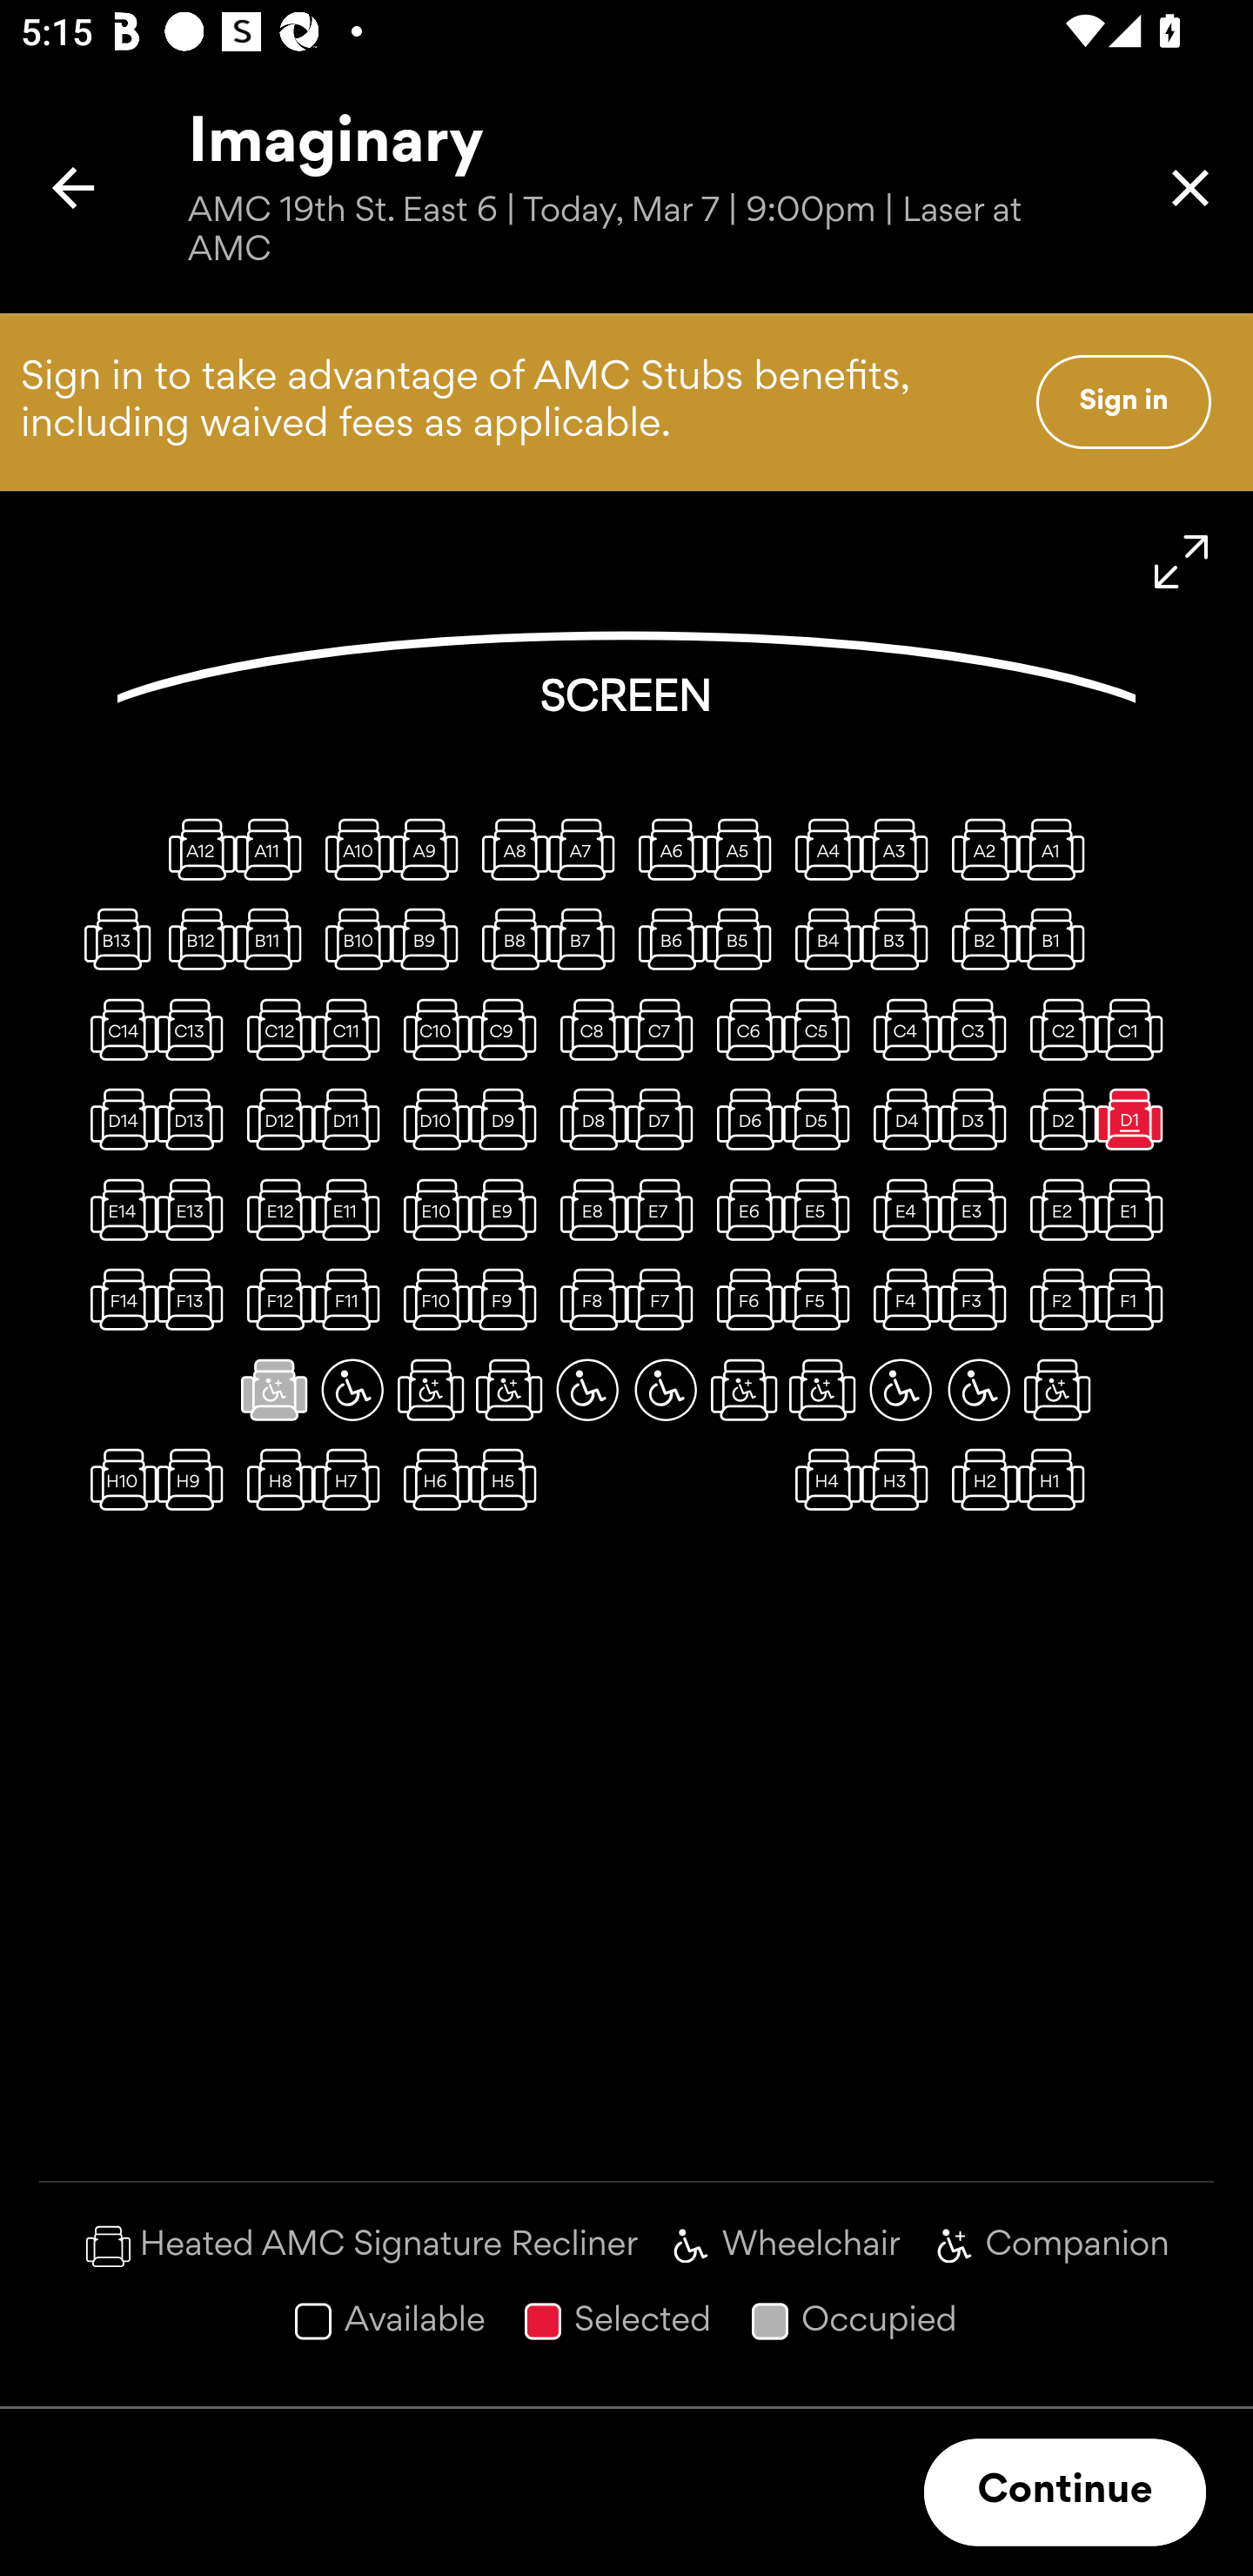 The height and width of the screenshot is (2576, 1253). What do you see at coordinates (1056, 1209) in the screenshot?
I see `E2, Regular seat, available` at bounding box center [1056, 1209].